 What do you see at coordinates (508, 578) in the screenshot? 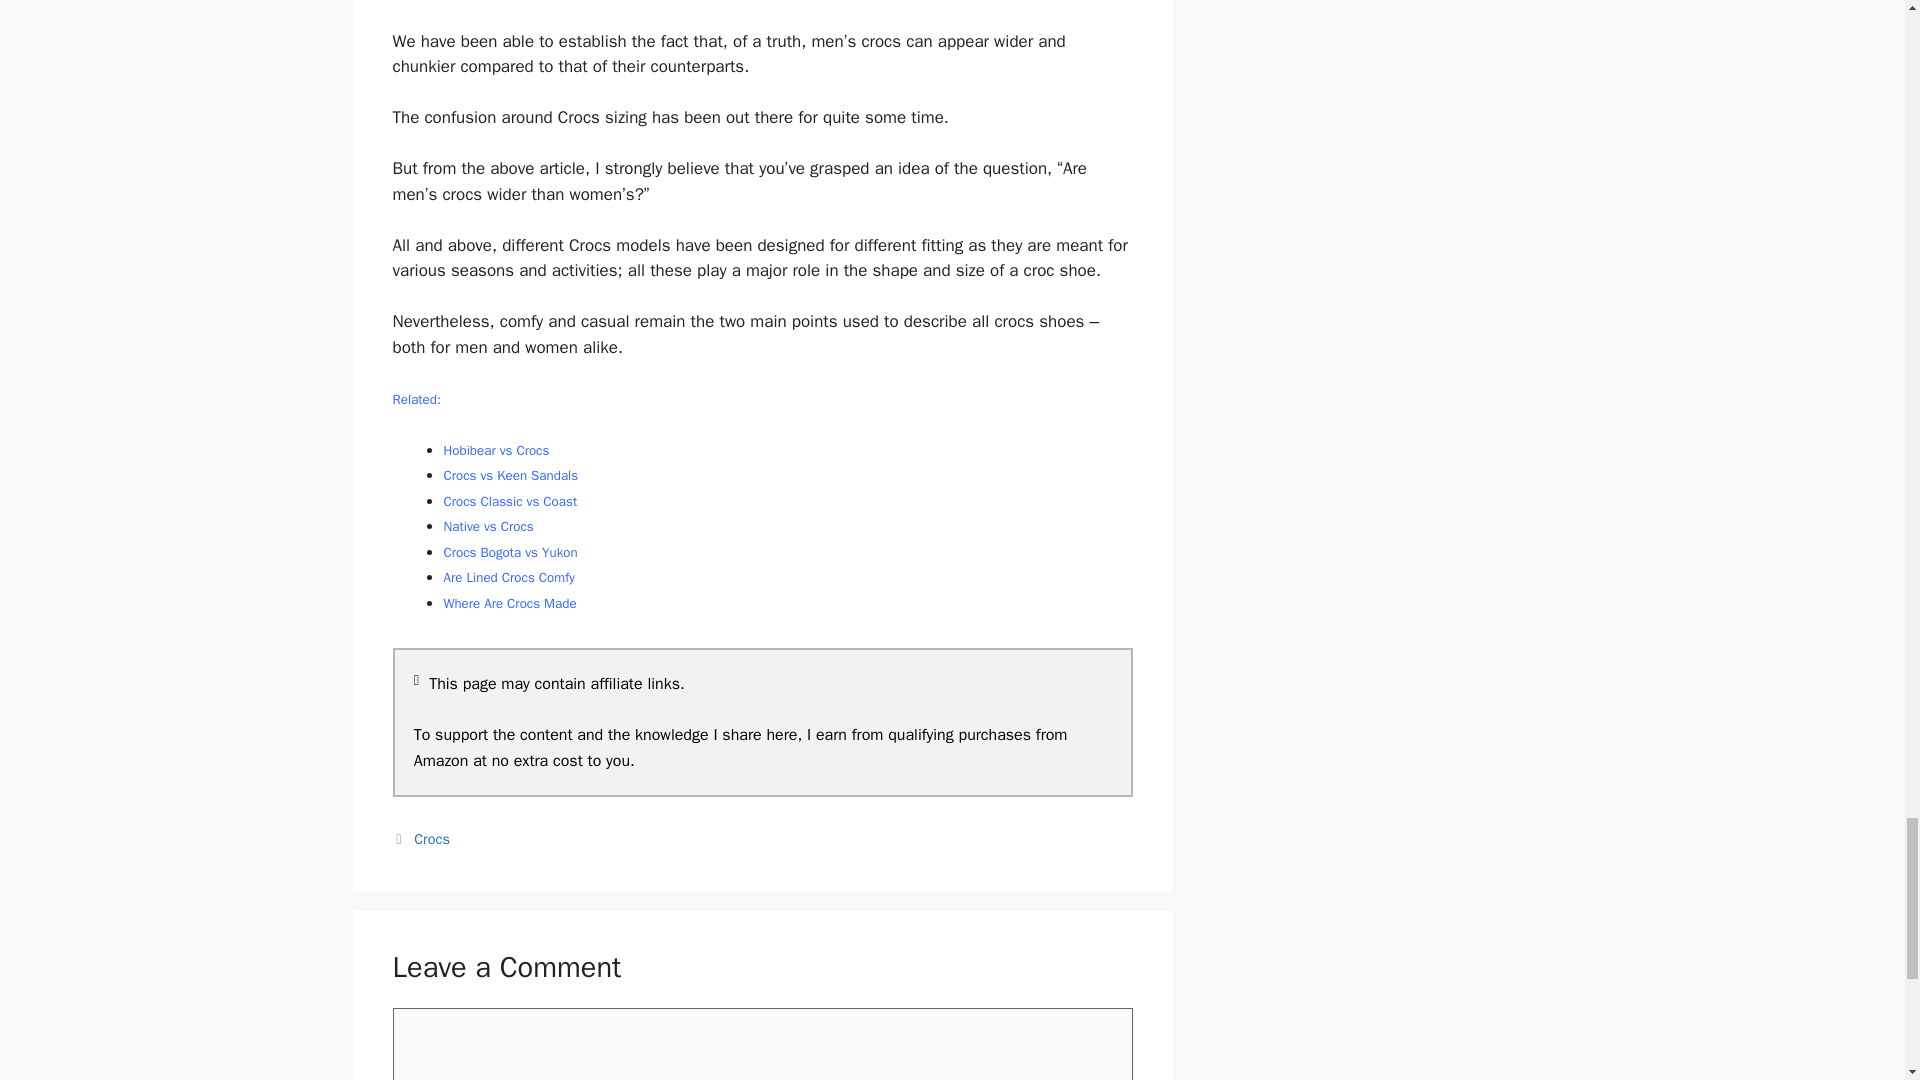
I see `Are Lined Crocs Comfy` at bounding box center [508, 578].